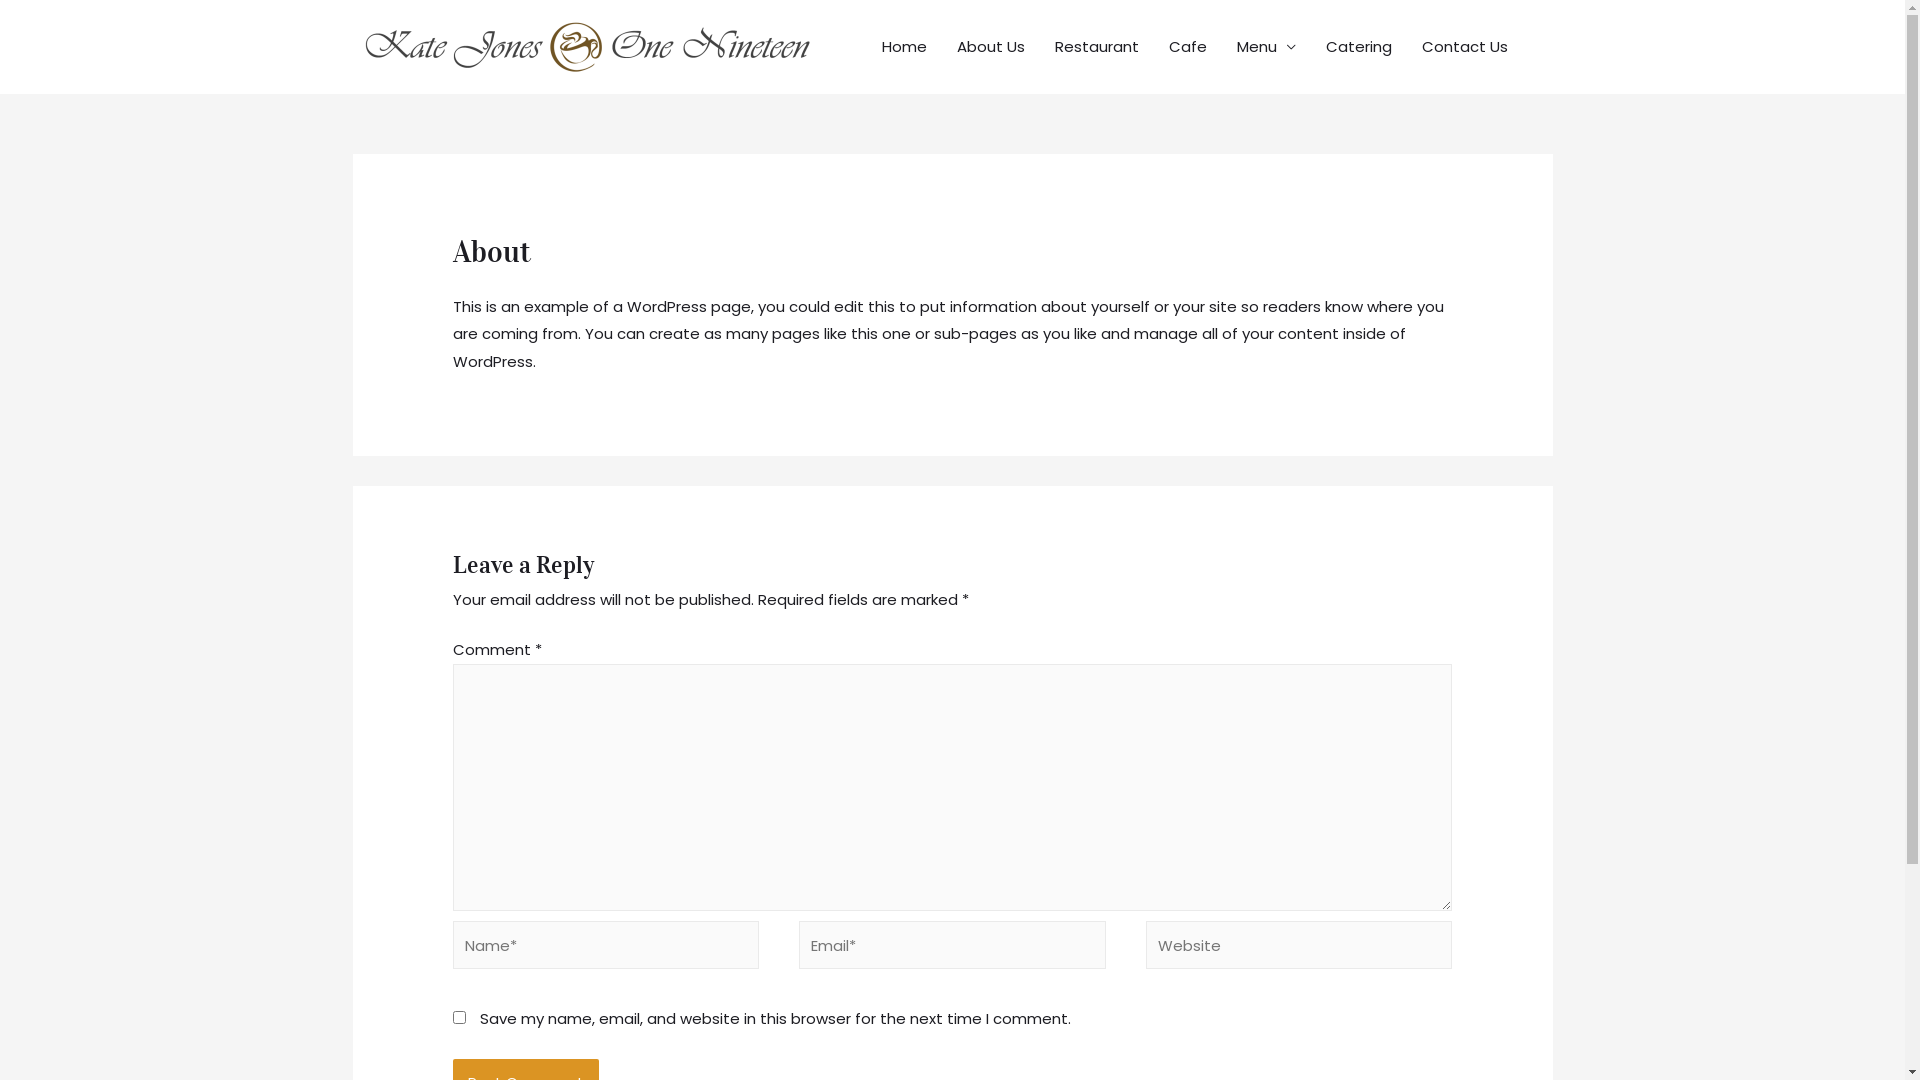  What do you see at coordinates (1266, 47) in the screenshot?
I see `Menu` at bounding box center [1266, 47].